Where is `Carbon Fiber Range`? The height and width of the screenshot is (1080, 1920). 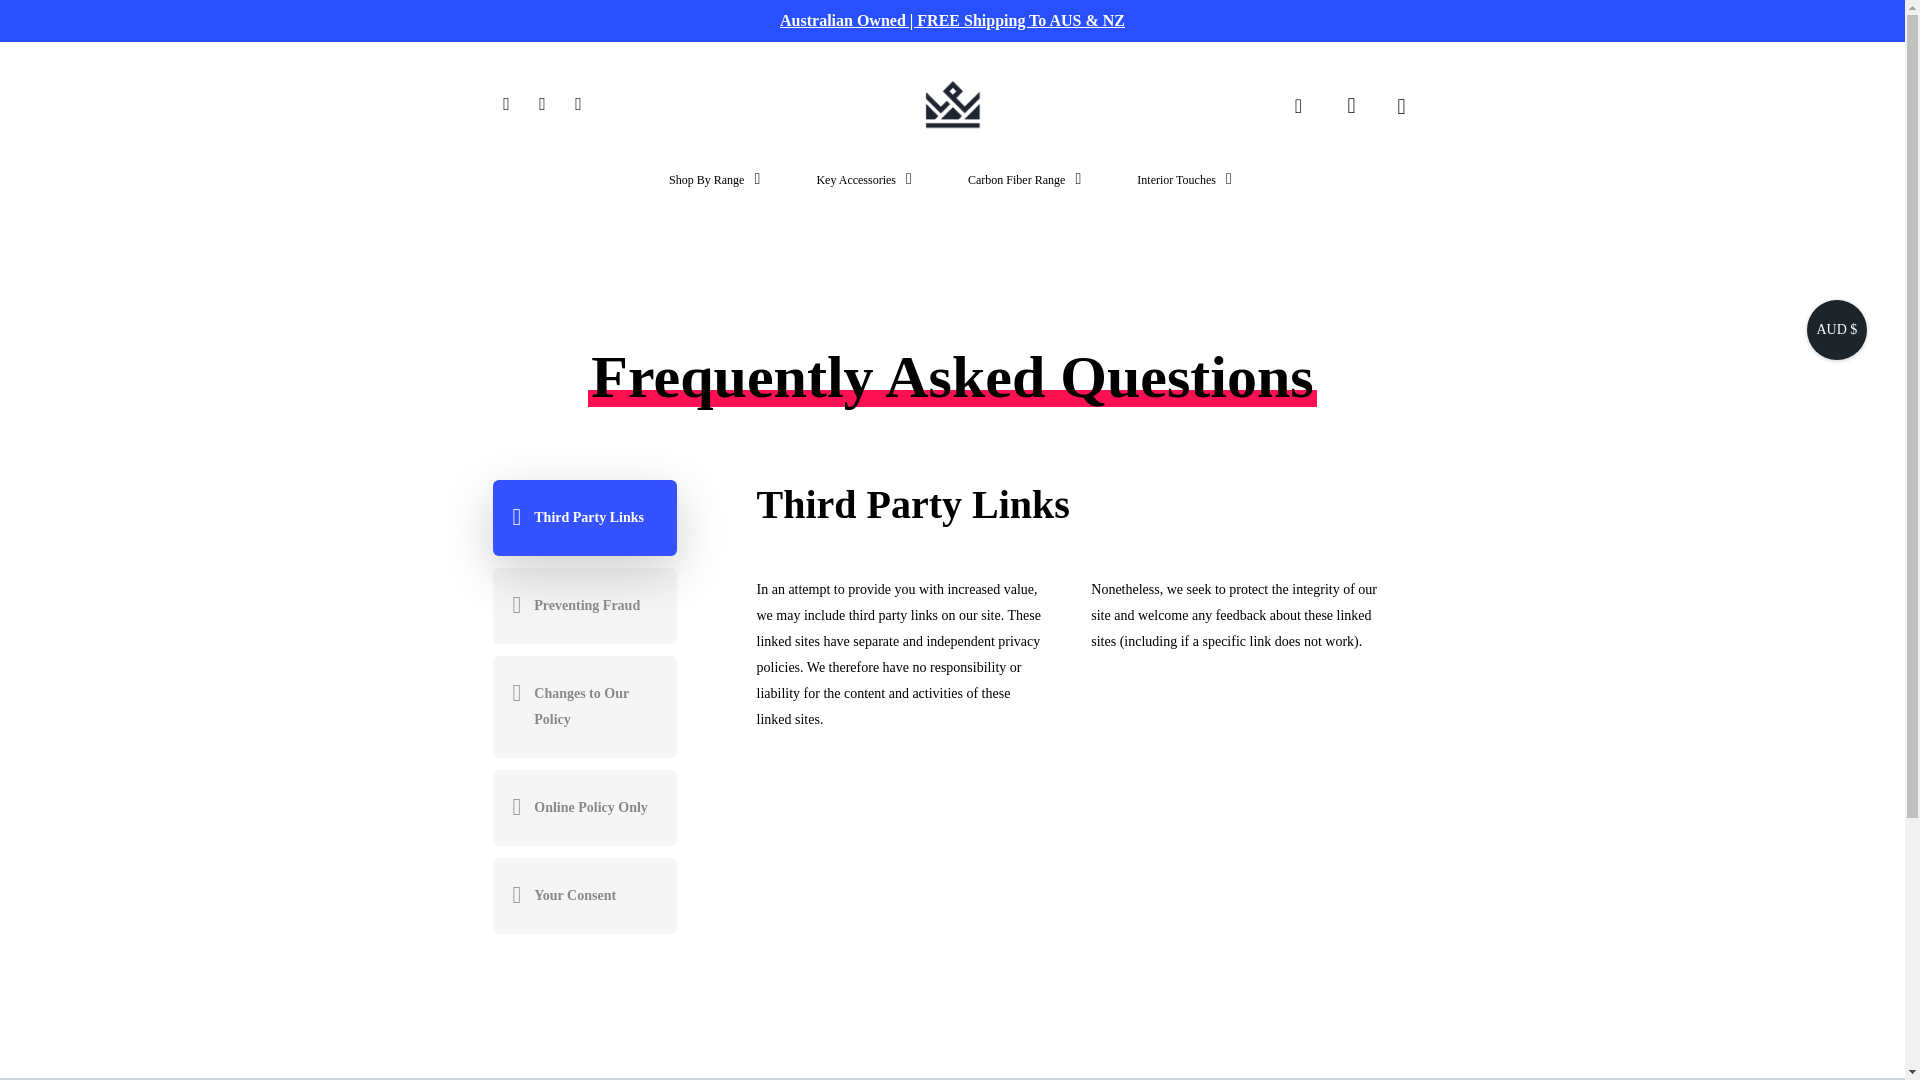
Carbon Fiber Range is located at coordinates (1026, 196).